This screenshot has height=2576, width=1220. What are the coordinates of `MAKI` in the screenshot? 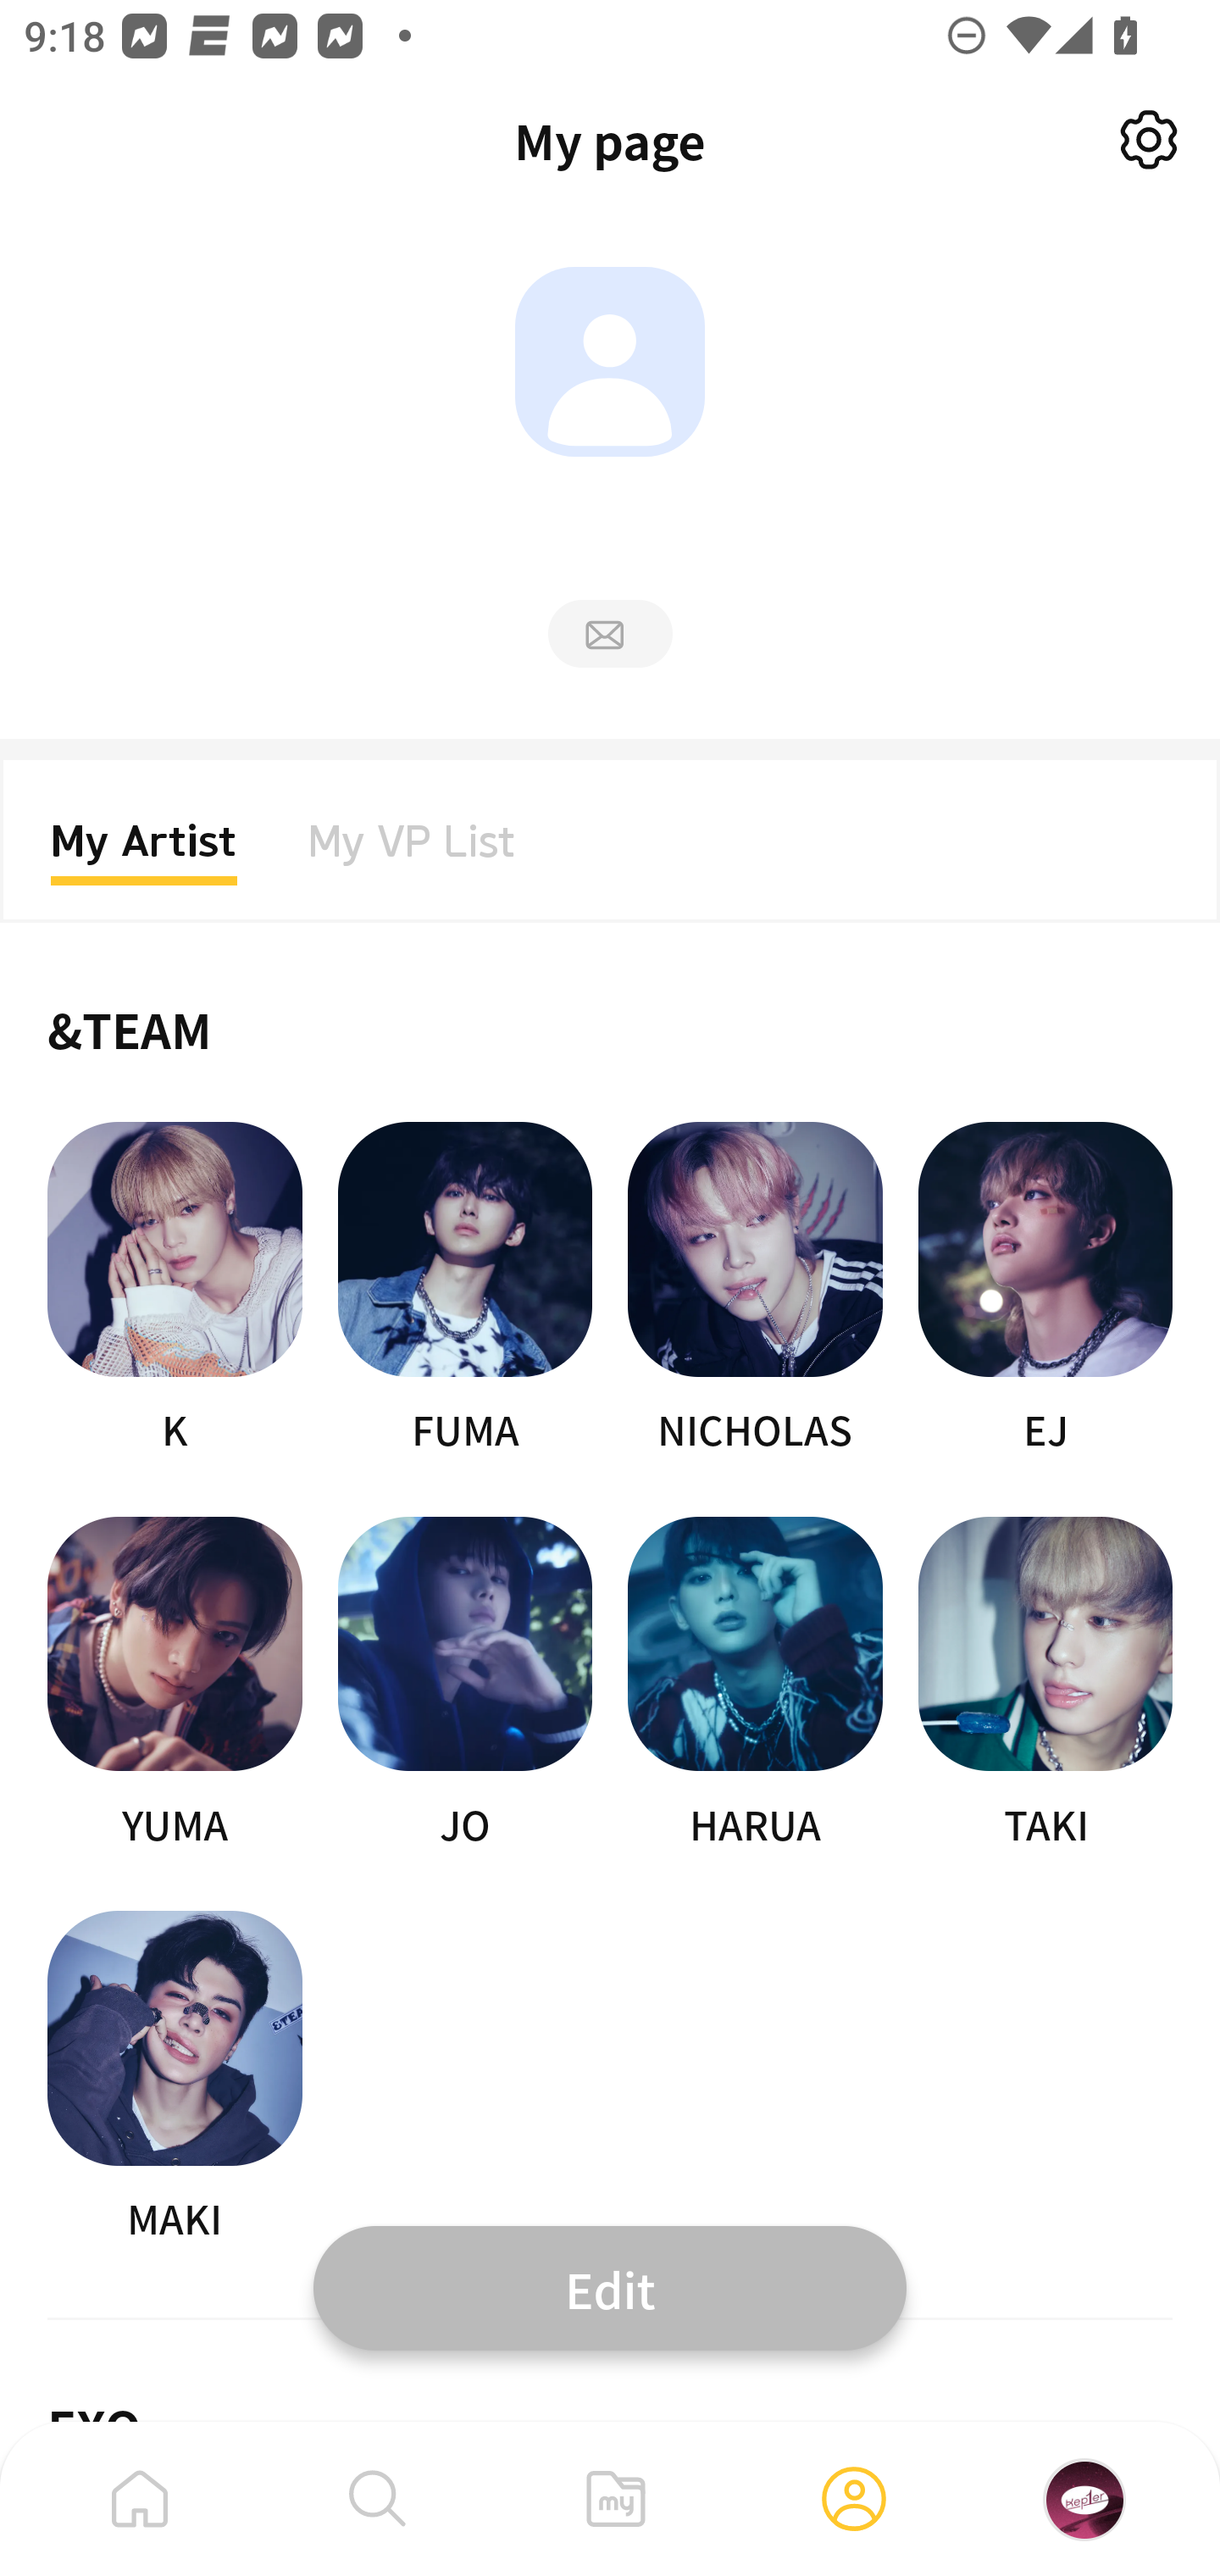 It's located at (175, 2078).